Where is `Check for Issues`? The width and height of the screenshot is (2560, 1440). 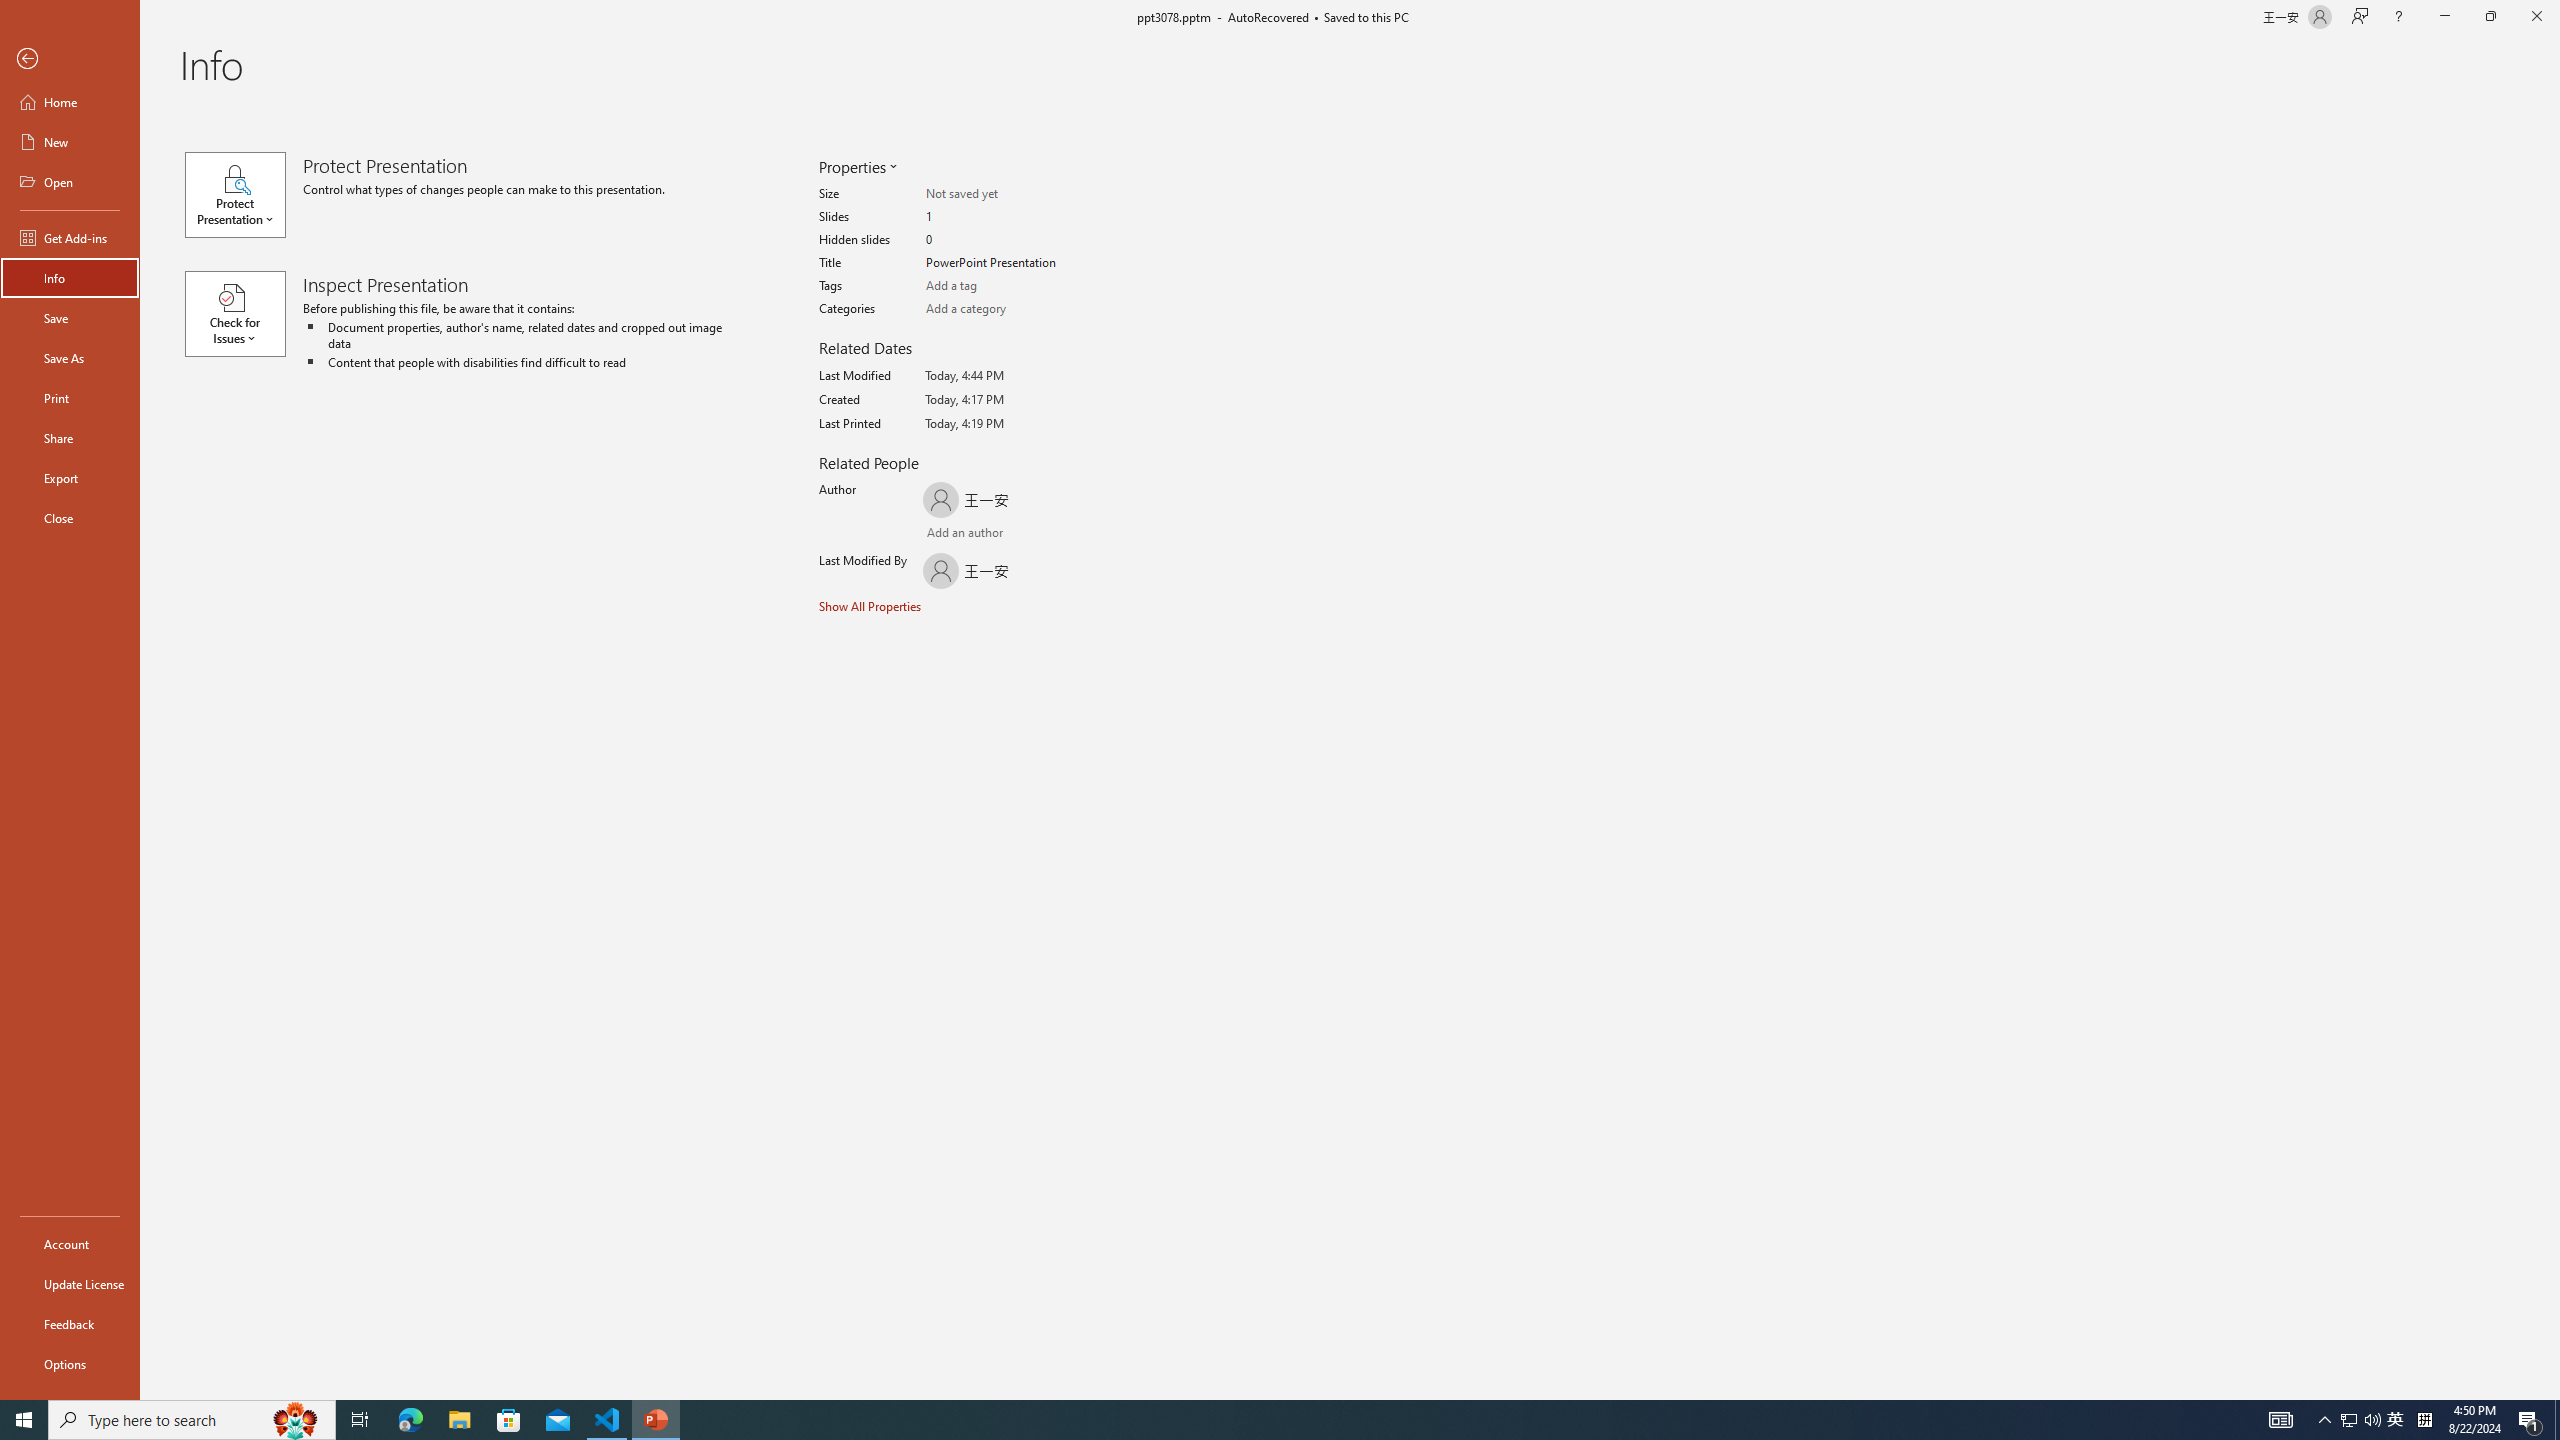
Check for Issues is located at coordinates (243, 314).